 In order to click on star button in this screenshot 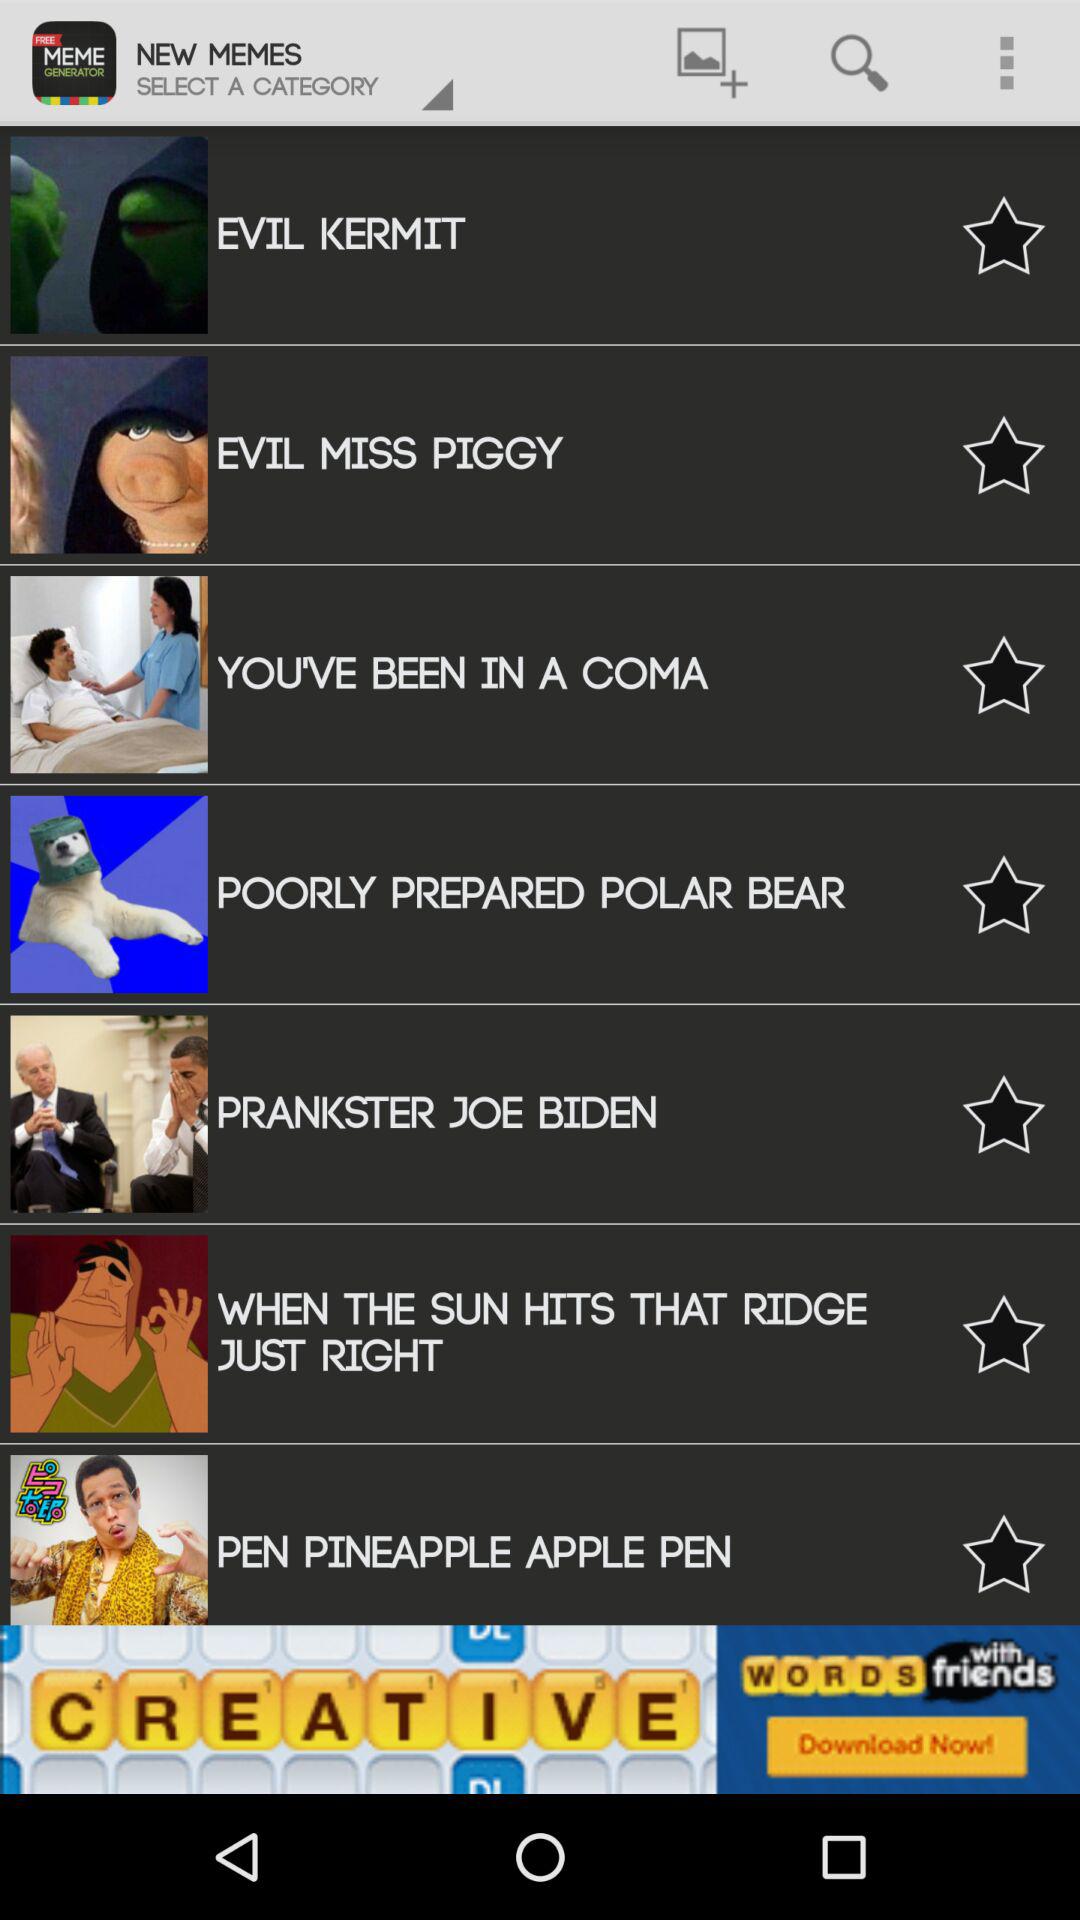, I will do `click(1004, 1334)`.